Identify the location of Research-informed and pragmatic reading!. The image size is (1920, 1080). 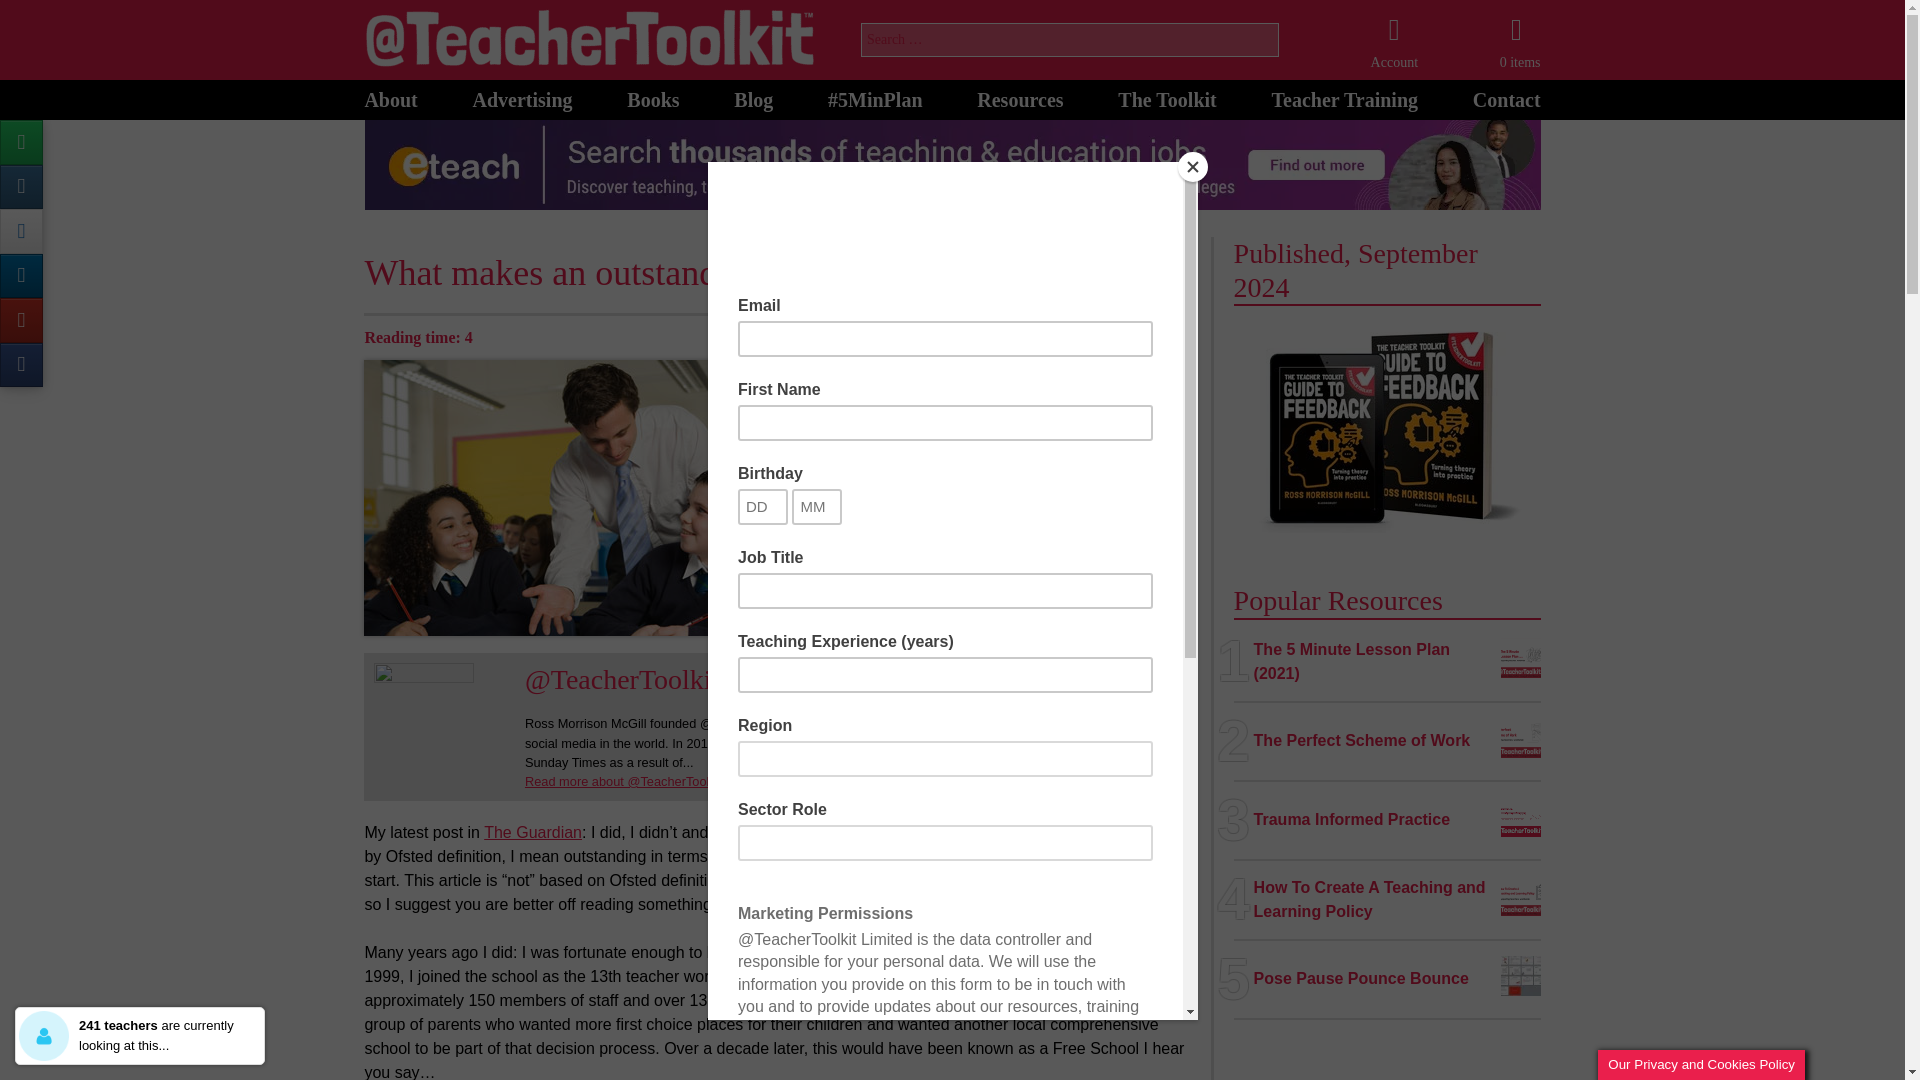
(753, 94).